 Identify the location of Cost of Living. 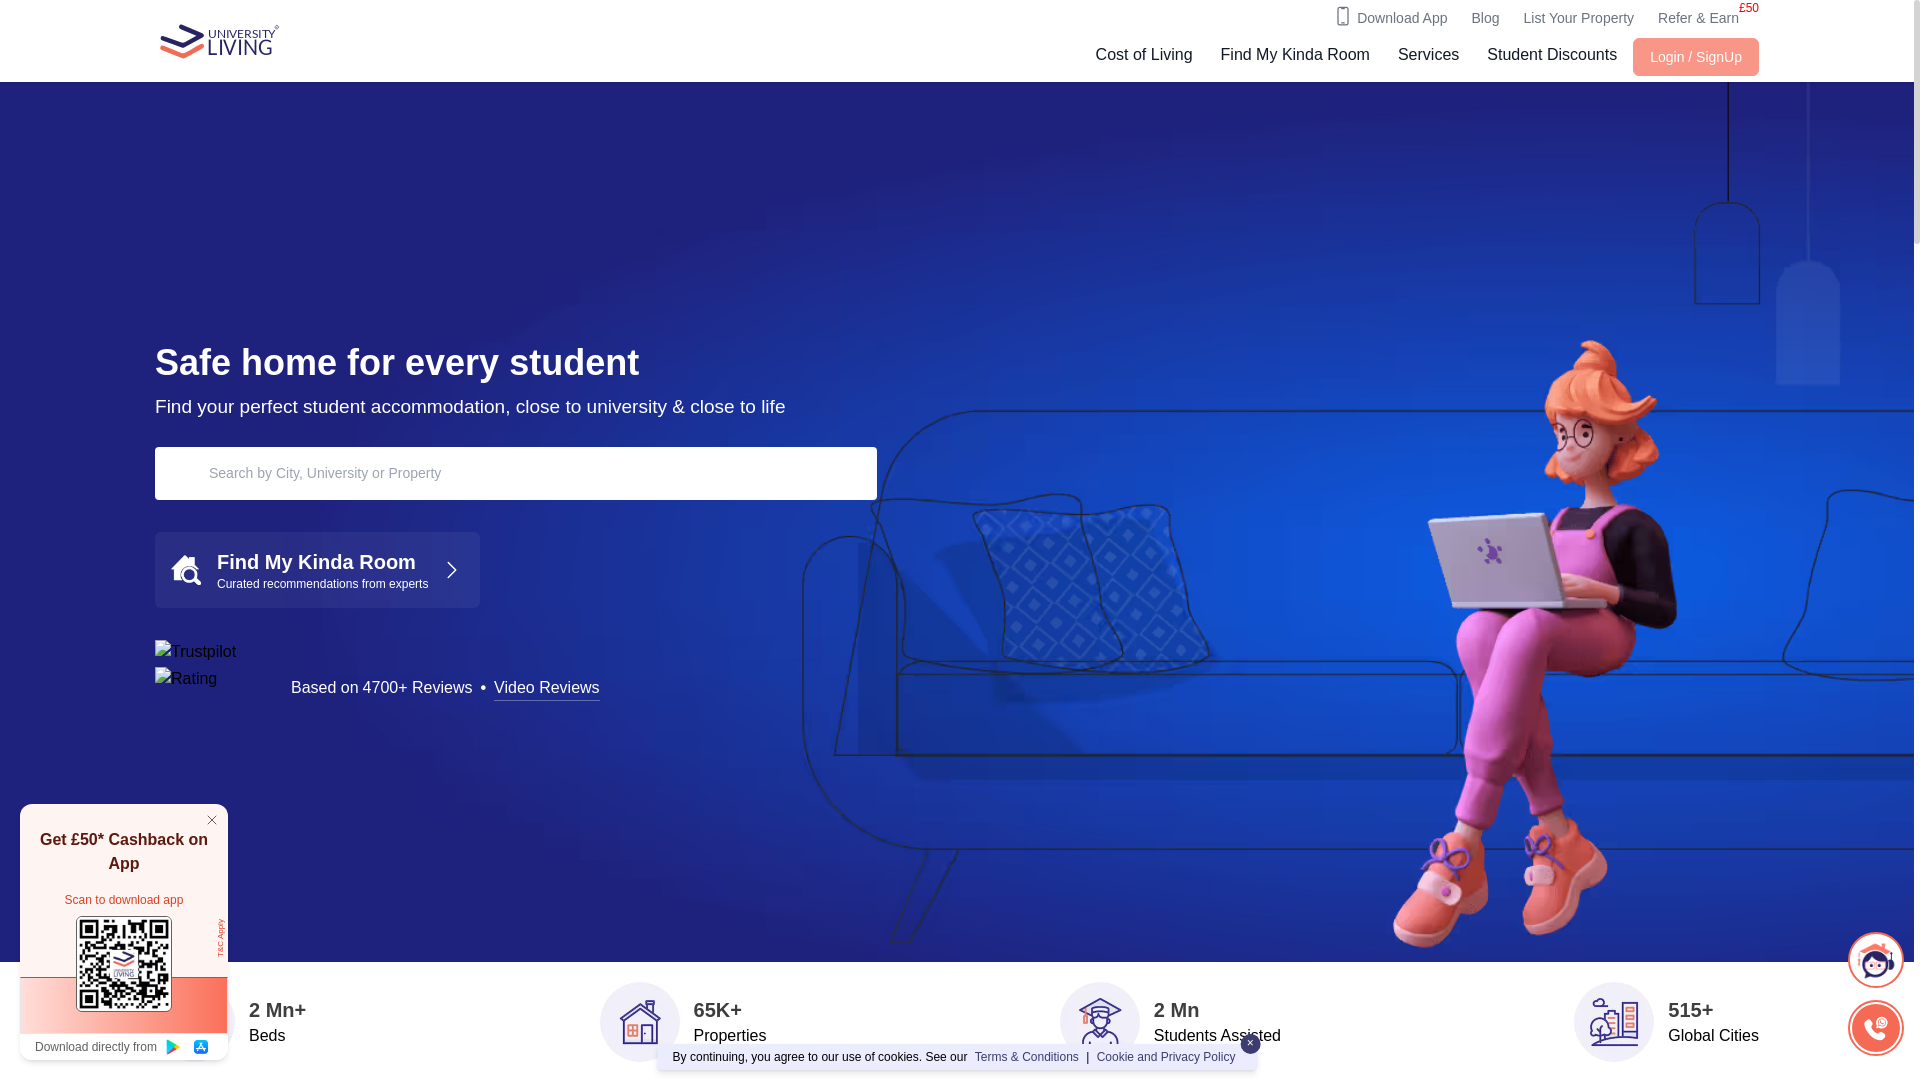
(1144, 57).